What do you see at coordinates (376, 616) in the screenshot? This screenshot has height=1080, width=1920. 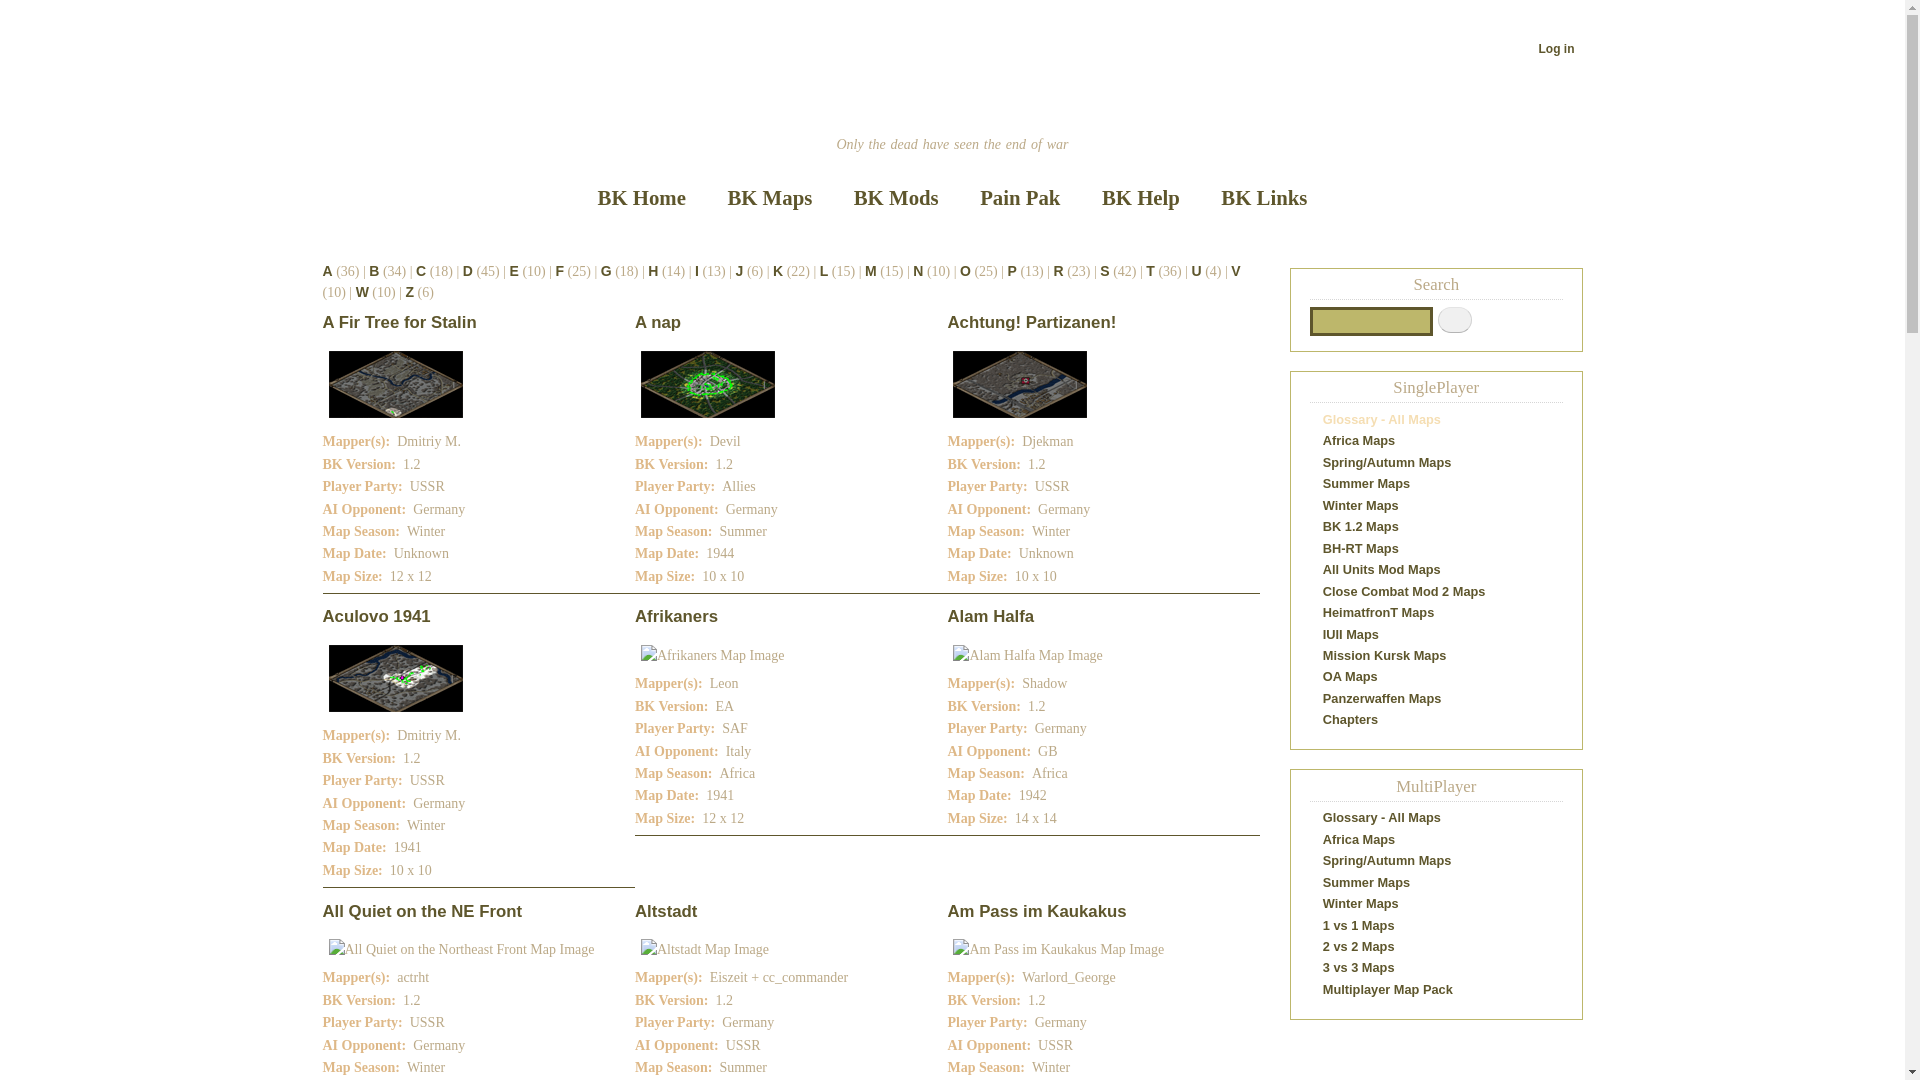 I see `Aculovo 1941` at bounding box center [376, 616].